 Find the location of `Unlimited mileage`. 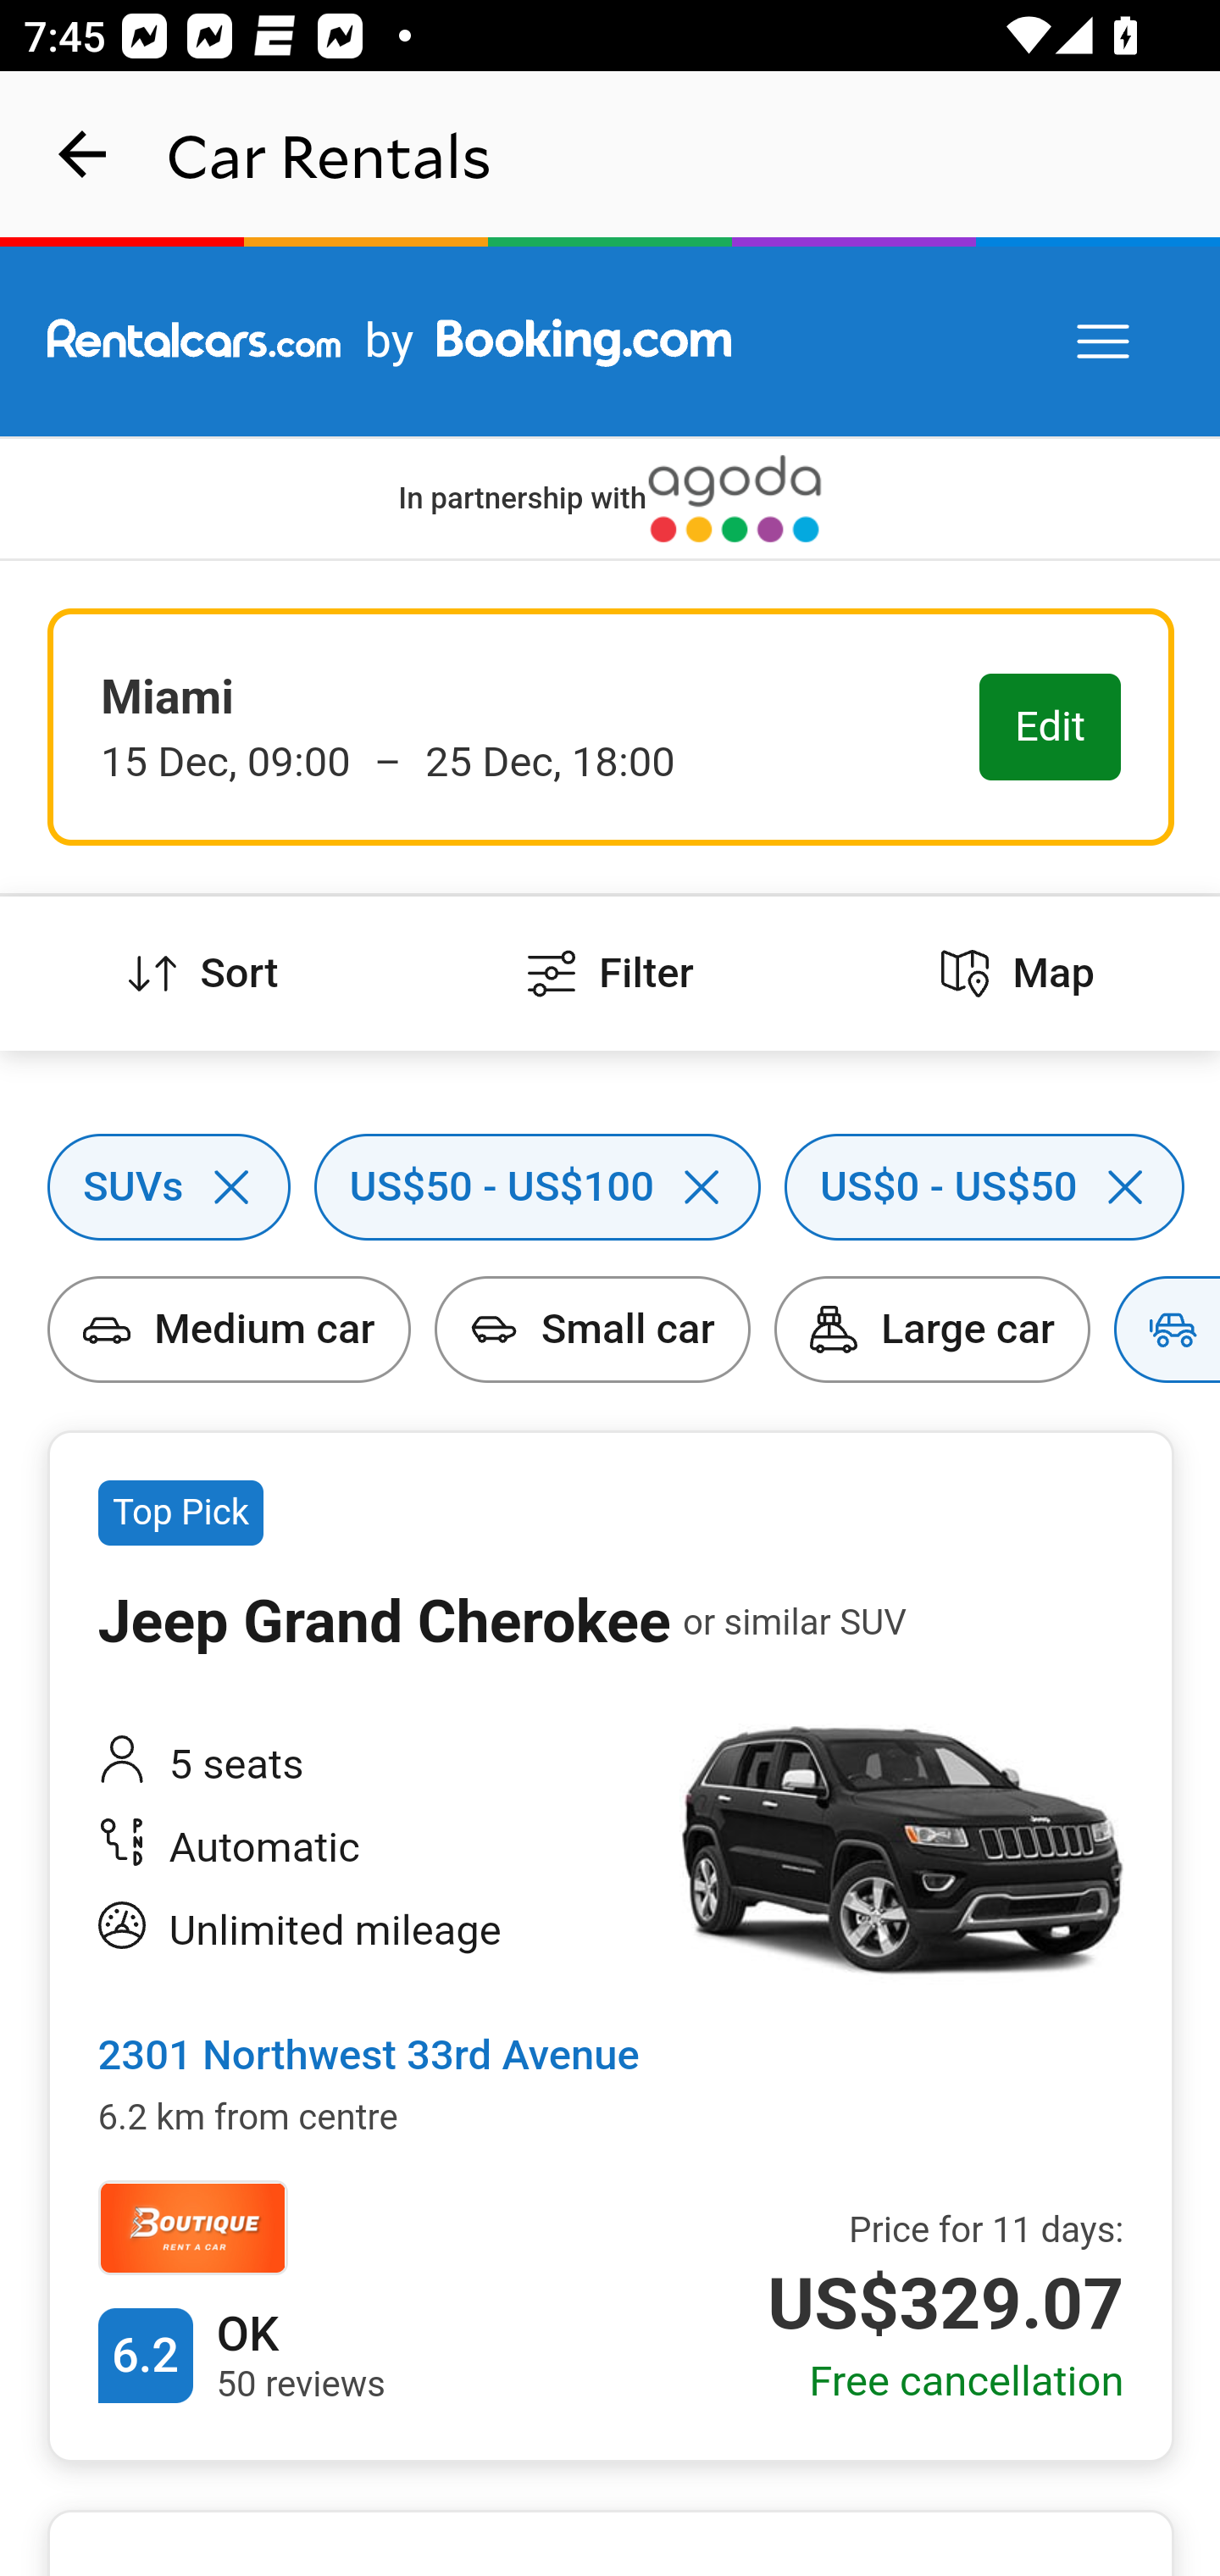

Unlimited mileage is located at coordinates (371, 1930).